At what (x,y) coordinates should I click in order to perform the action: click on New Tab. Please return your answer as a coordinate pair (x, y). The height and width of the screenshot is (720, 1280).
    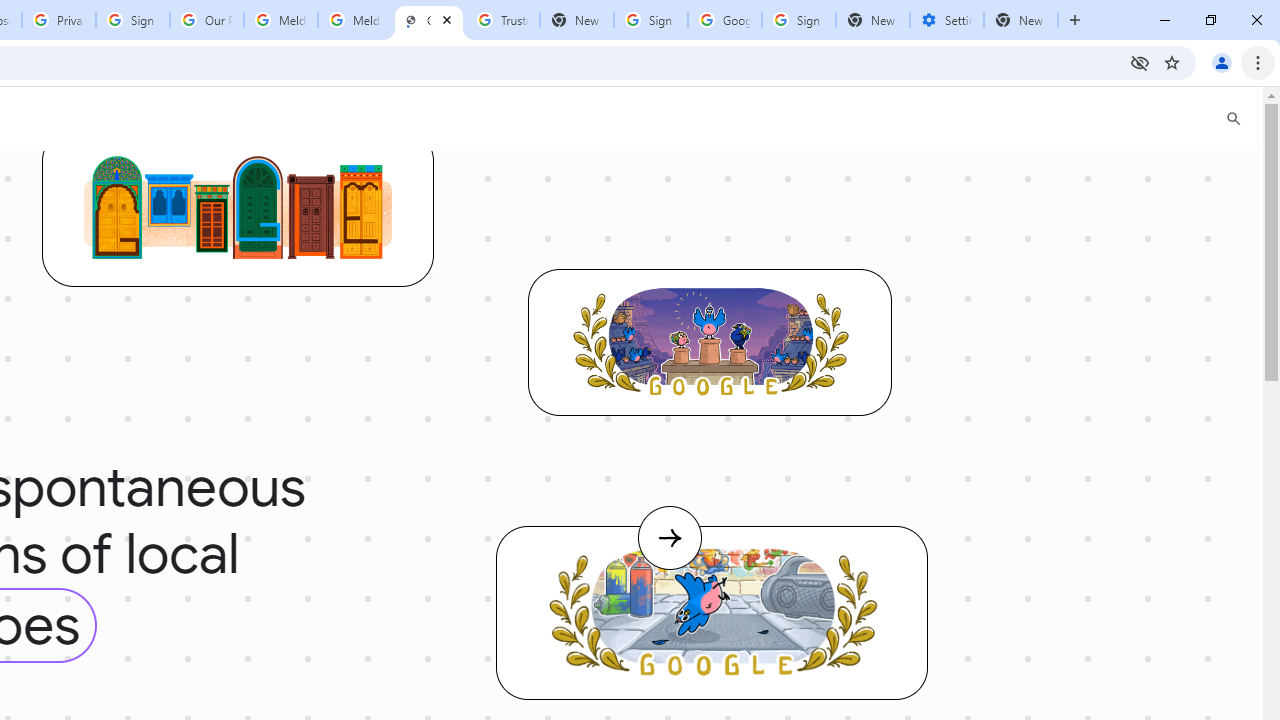
    Looking at the image, I should click on (1021, 20).